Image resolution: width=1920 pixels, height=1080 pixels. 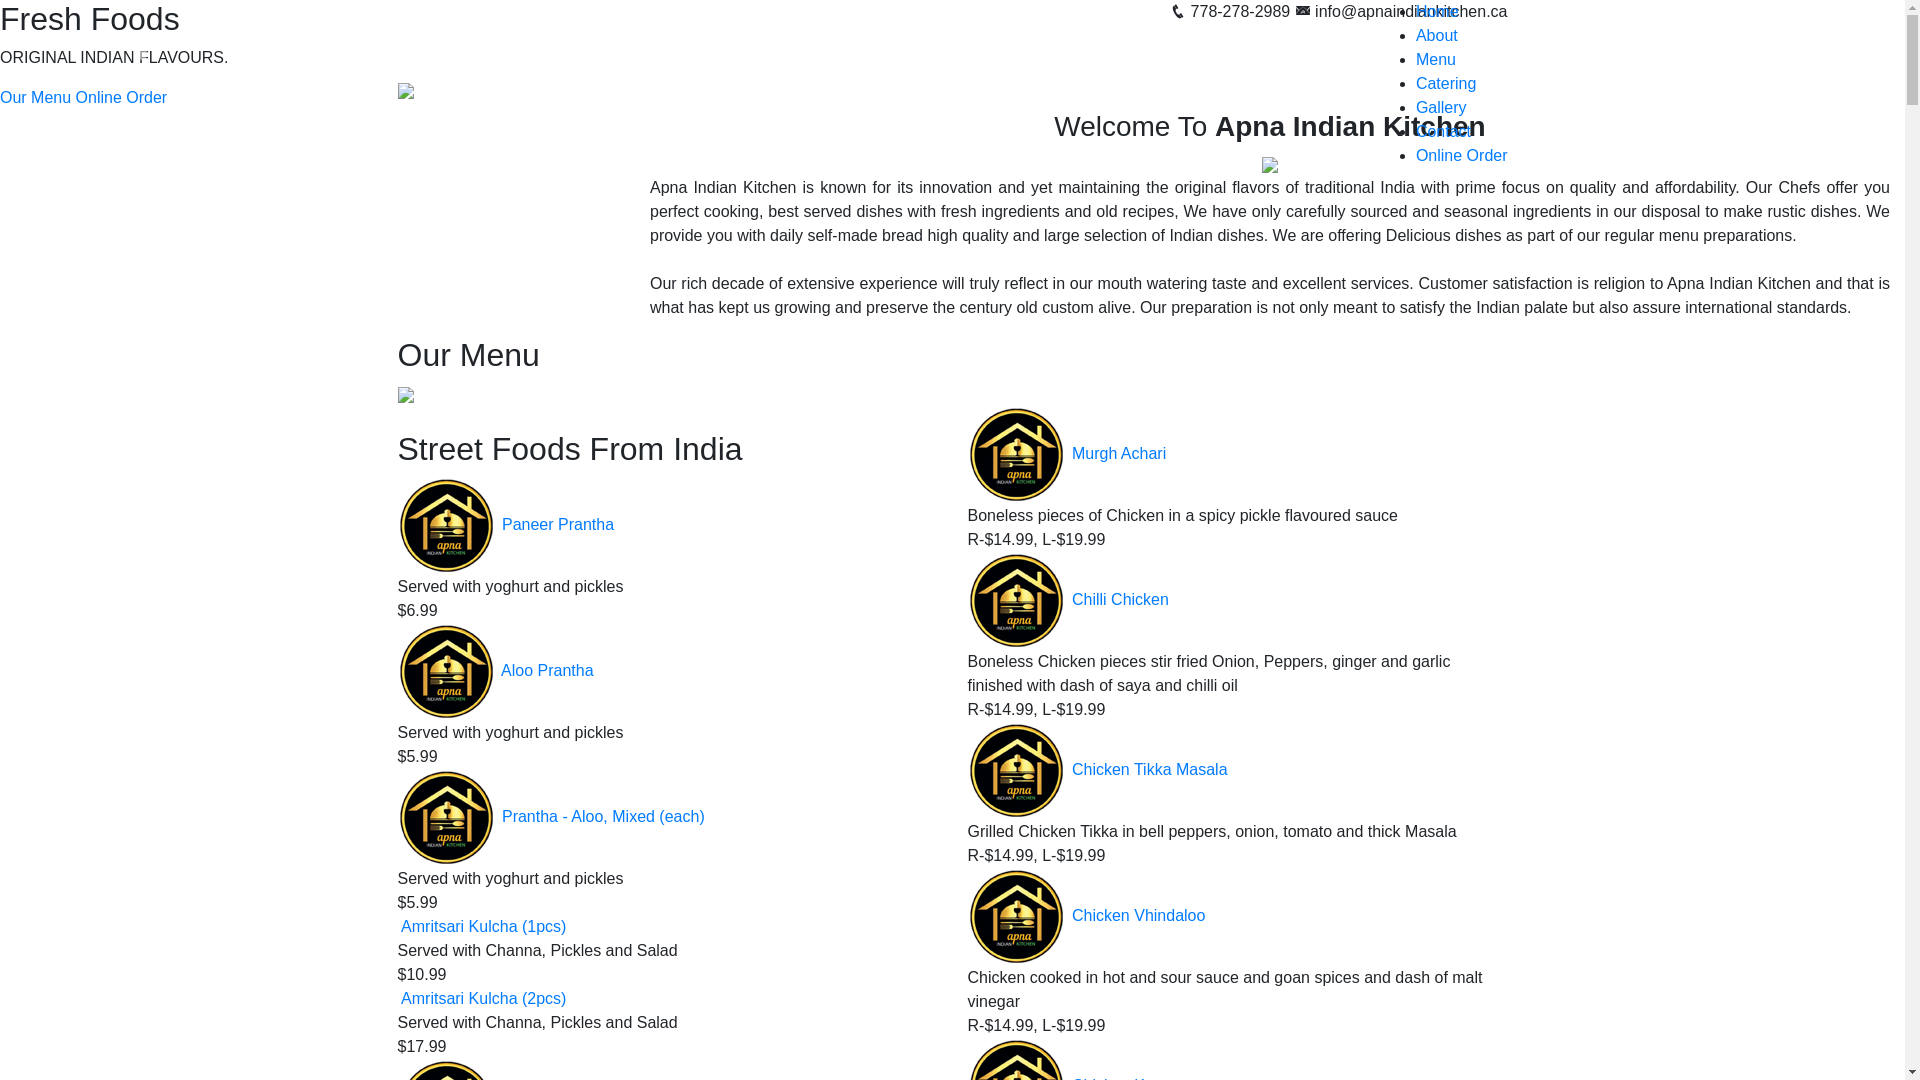 I want to click on Online Order, so click(x=1462, y=156).